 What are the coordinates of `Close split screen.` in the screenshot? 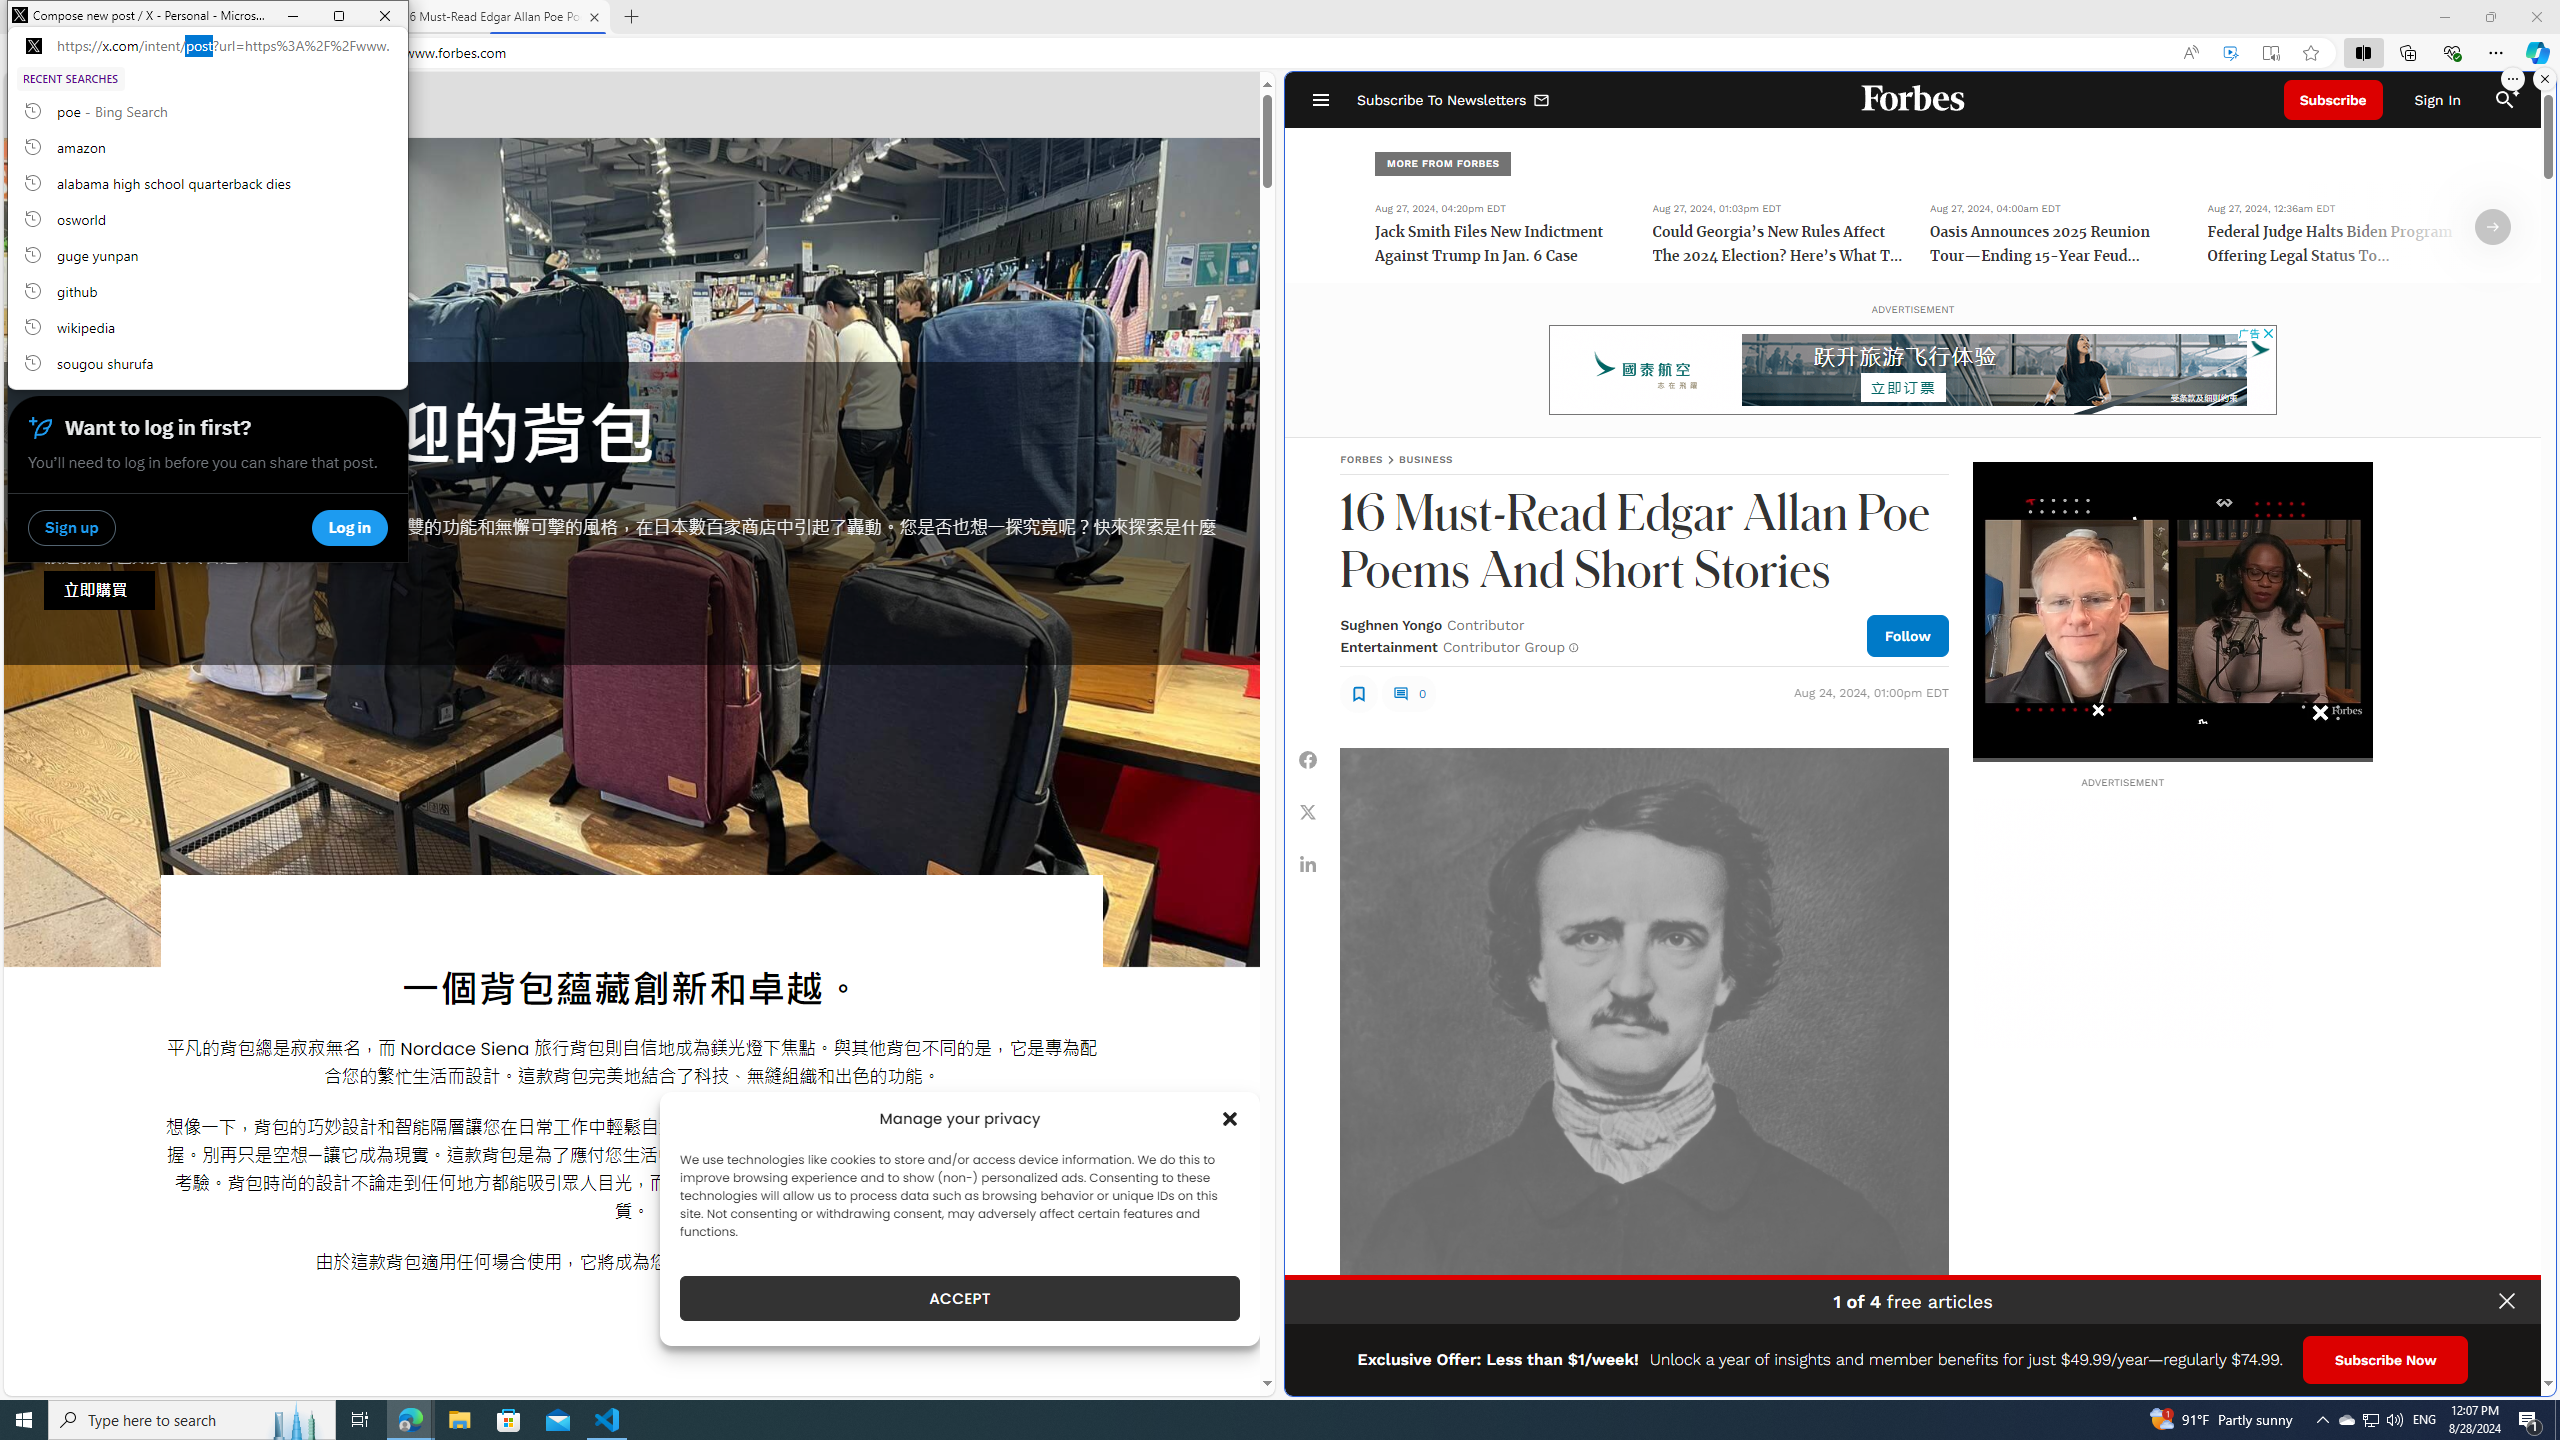 It's located at (2544, 79).